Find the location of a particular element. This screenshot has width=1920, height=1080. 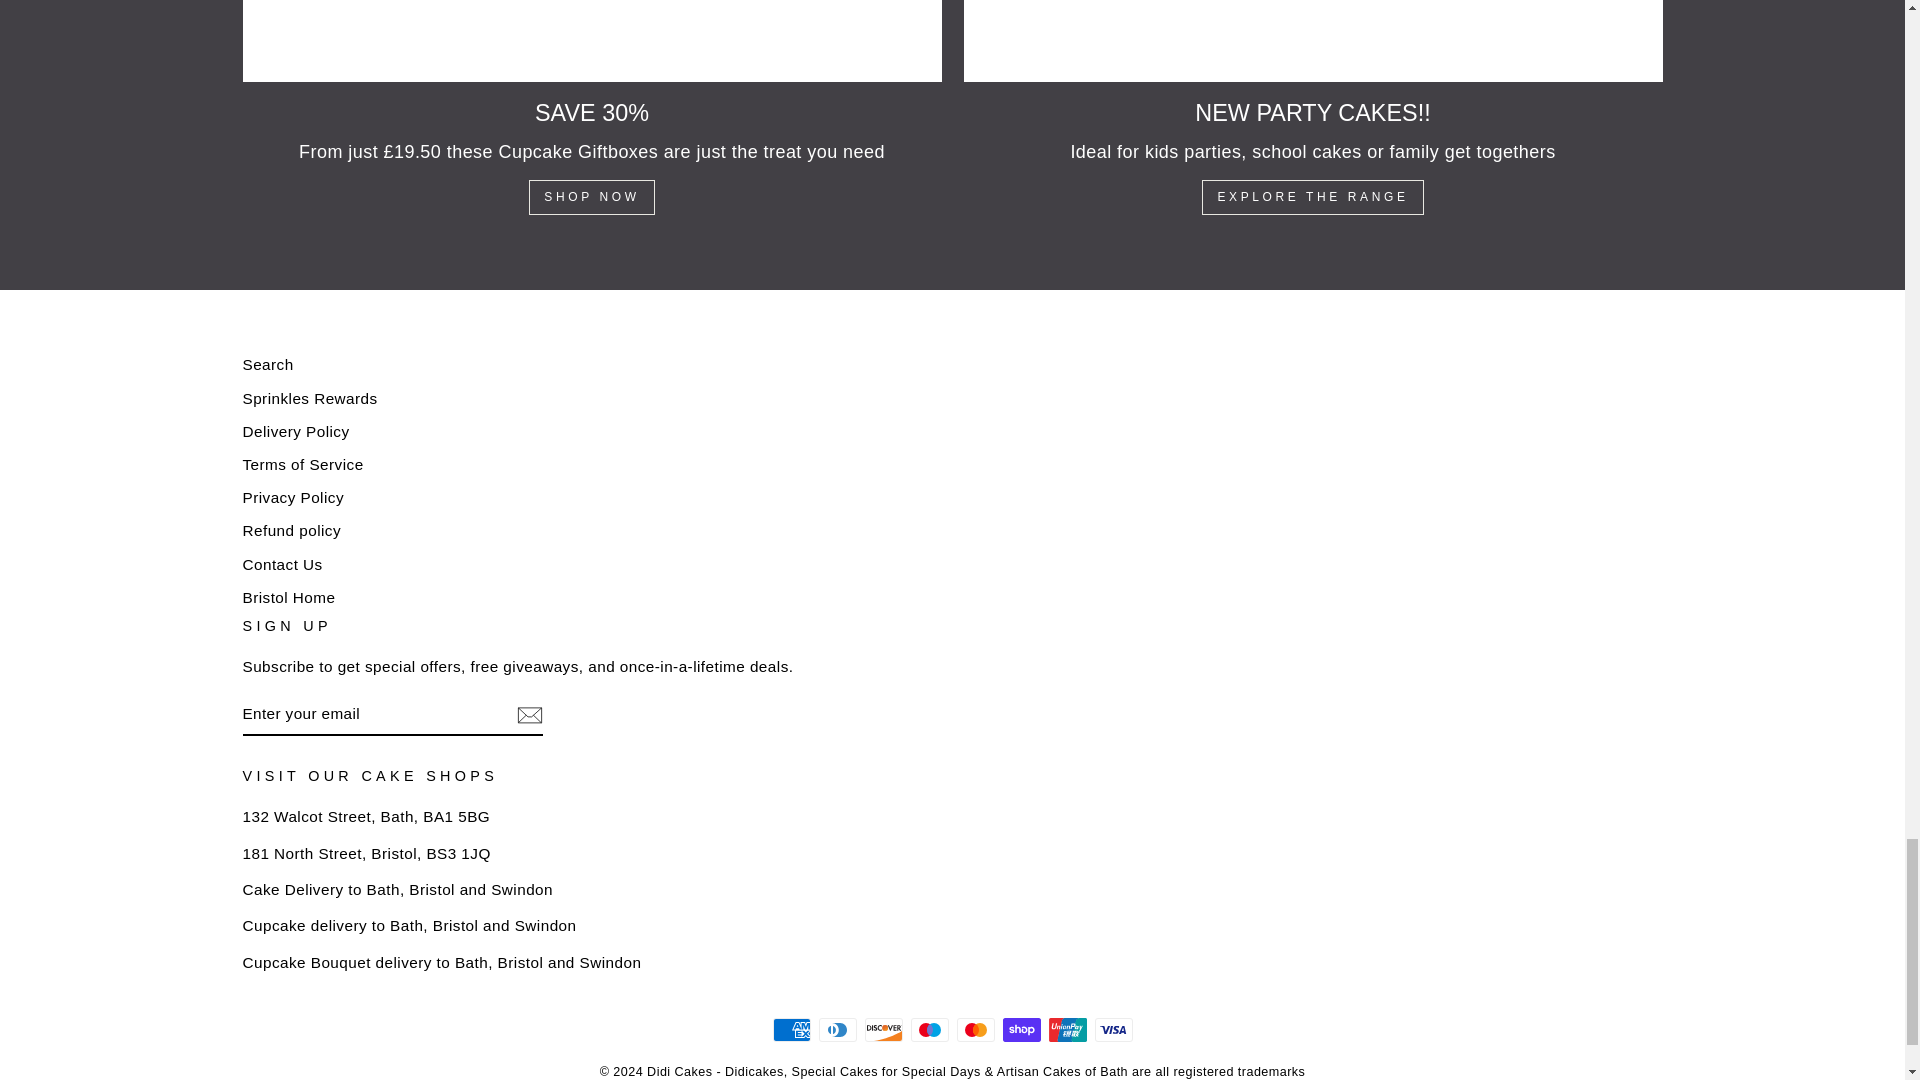

Mastercard is located at coordinates (975, 1030).